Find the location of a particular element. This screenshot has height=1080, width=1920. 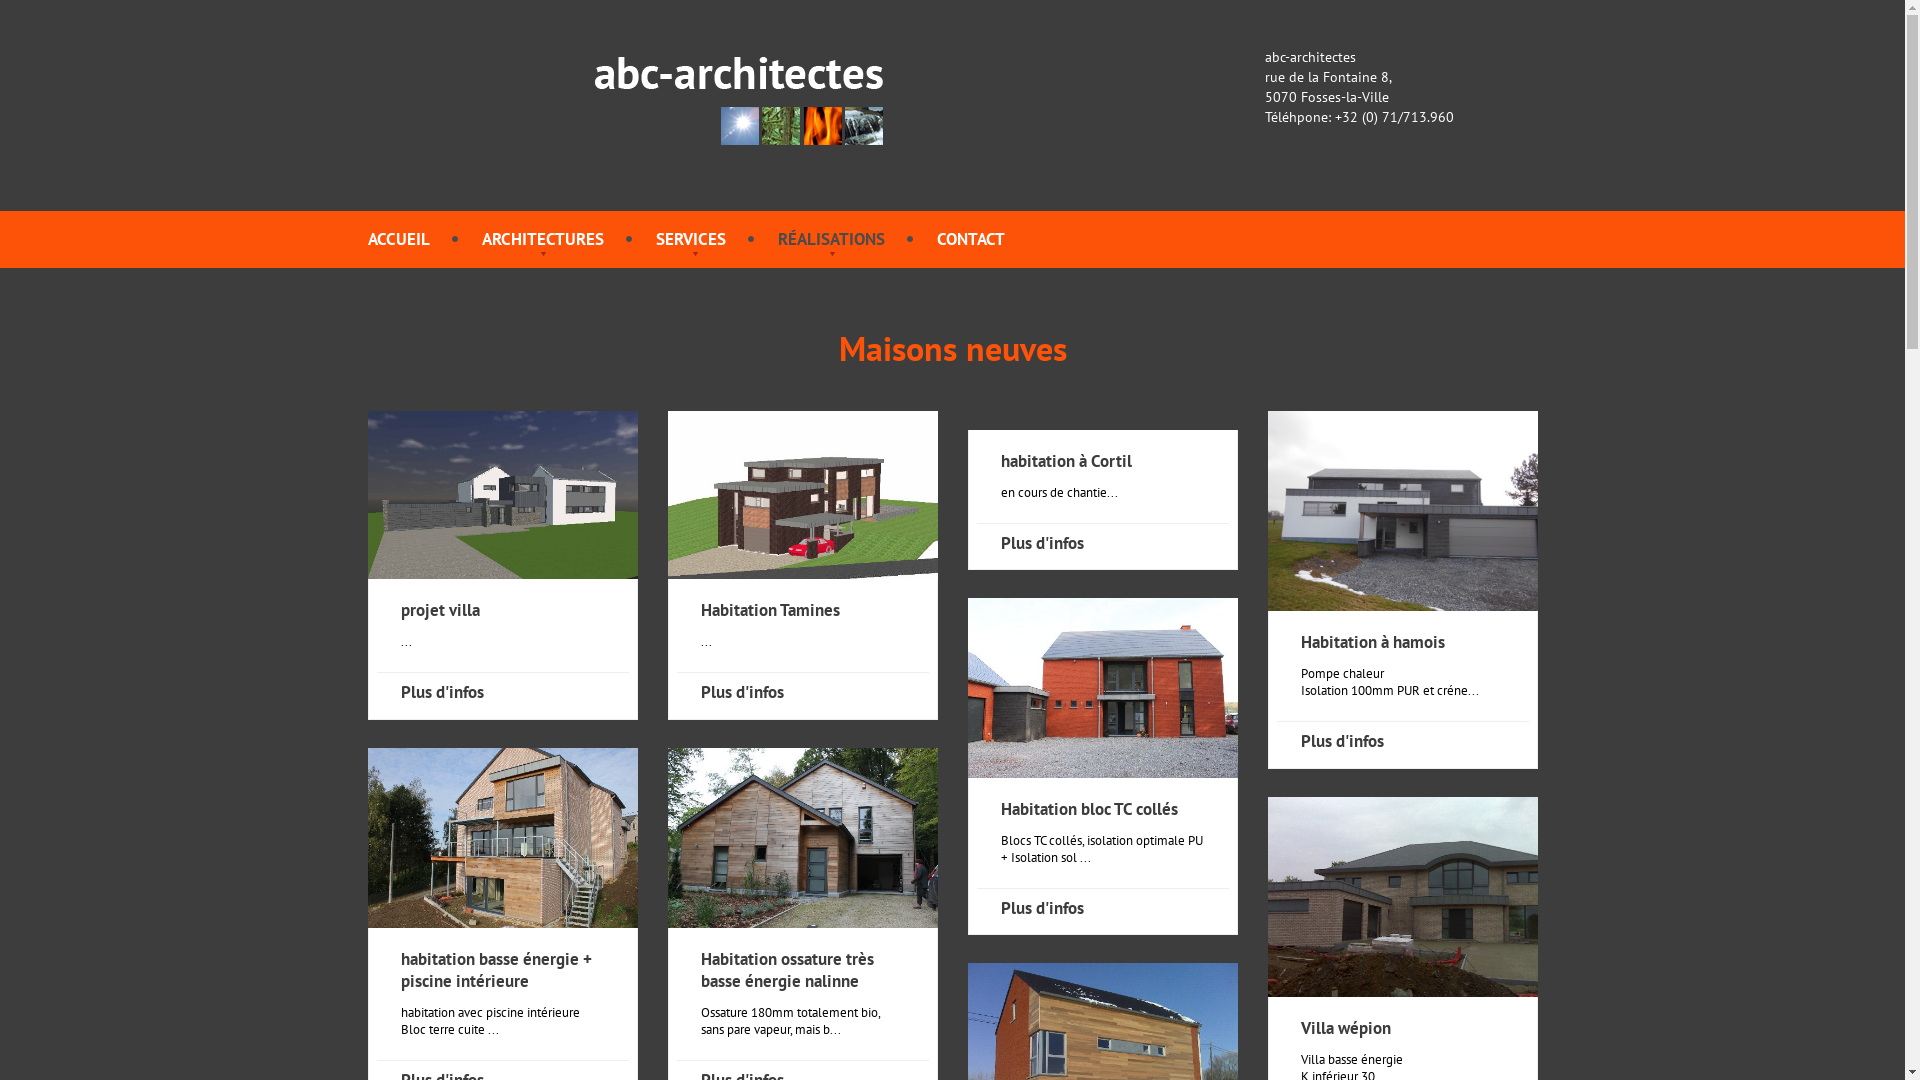

Plus d'infos is located at coordinates (1042, 908).